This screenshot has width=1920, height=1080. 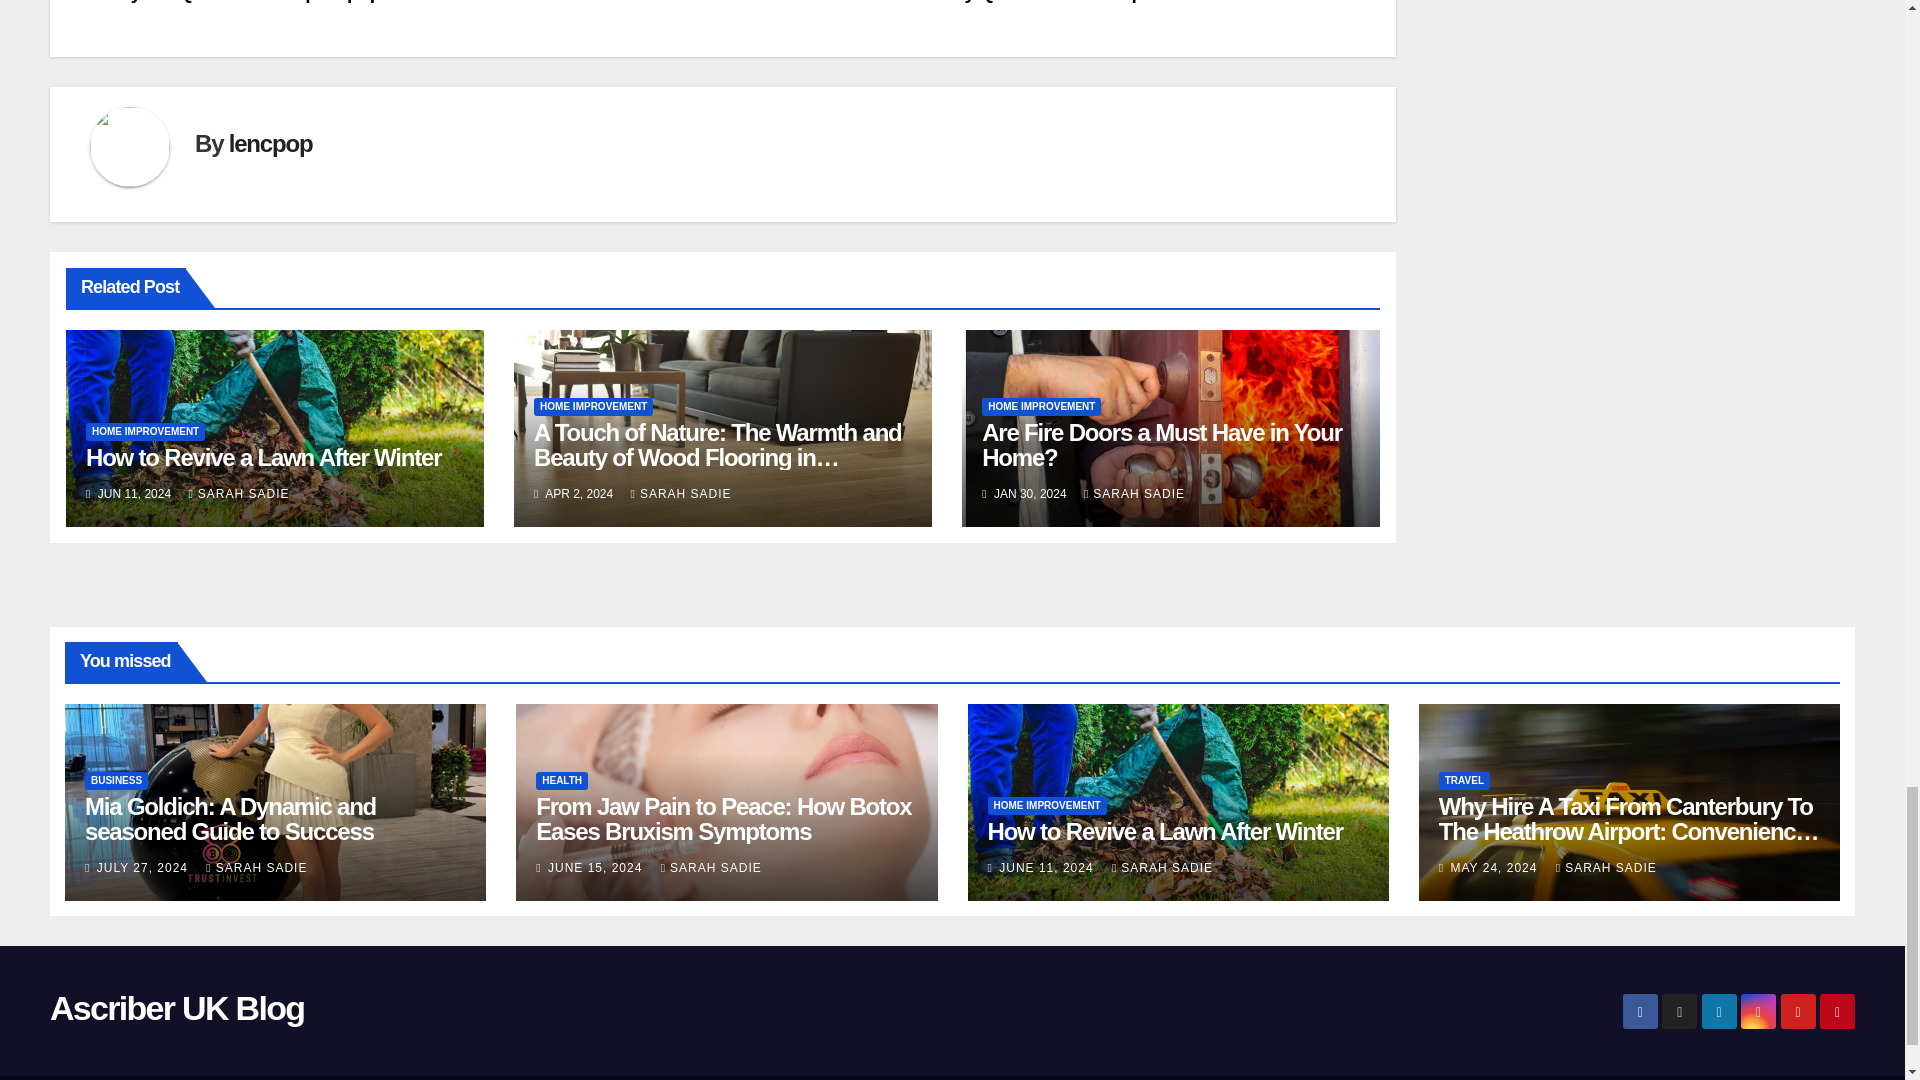 What do you see at coordinates (264, 456) in the screenshot?
I see `Permalink to: How to Revive a Lawn After Winter` at bounding box center [264, 456].